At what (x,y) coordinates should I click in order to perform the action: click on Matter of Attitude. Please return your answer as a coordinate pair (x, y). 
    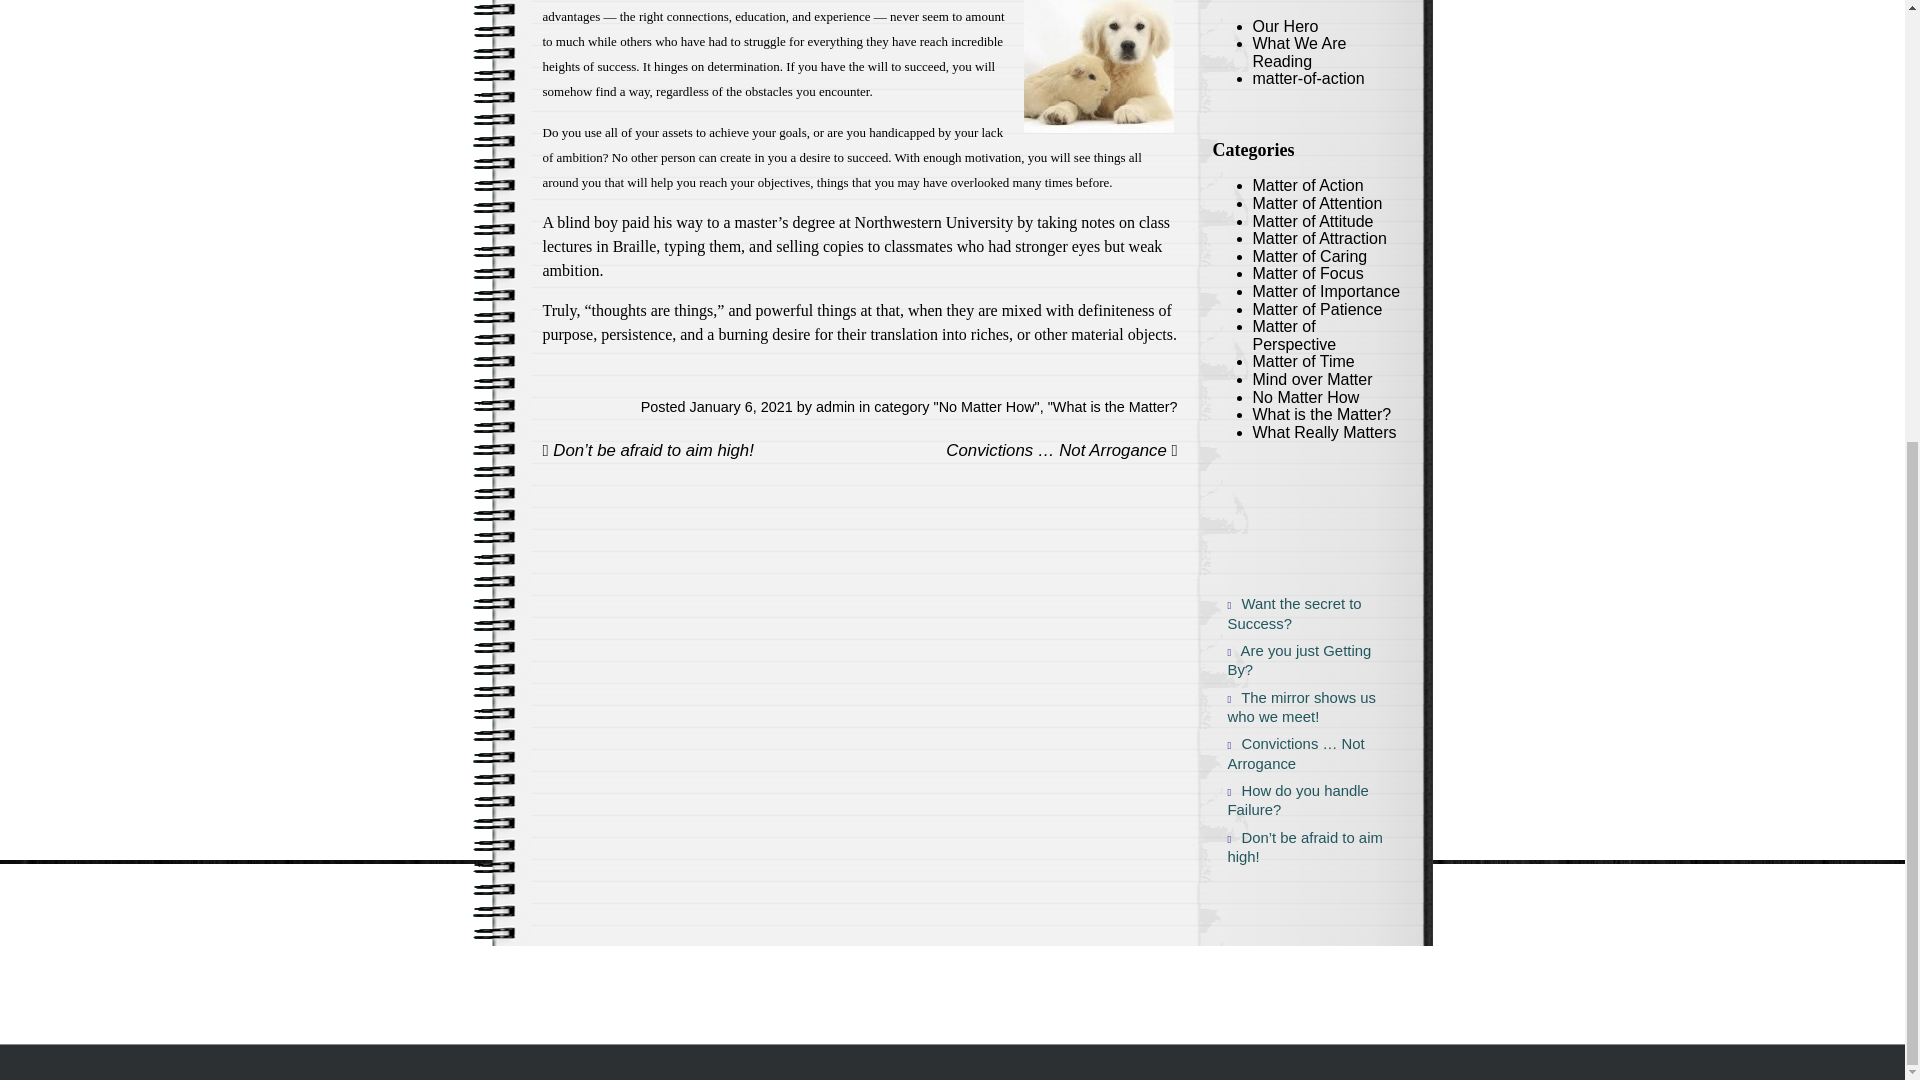
    Looking at the image, I should click on (1312, 221).